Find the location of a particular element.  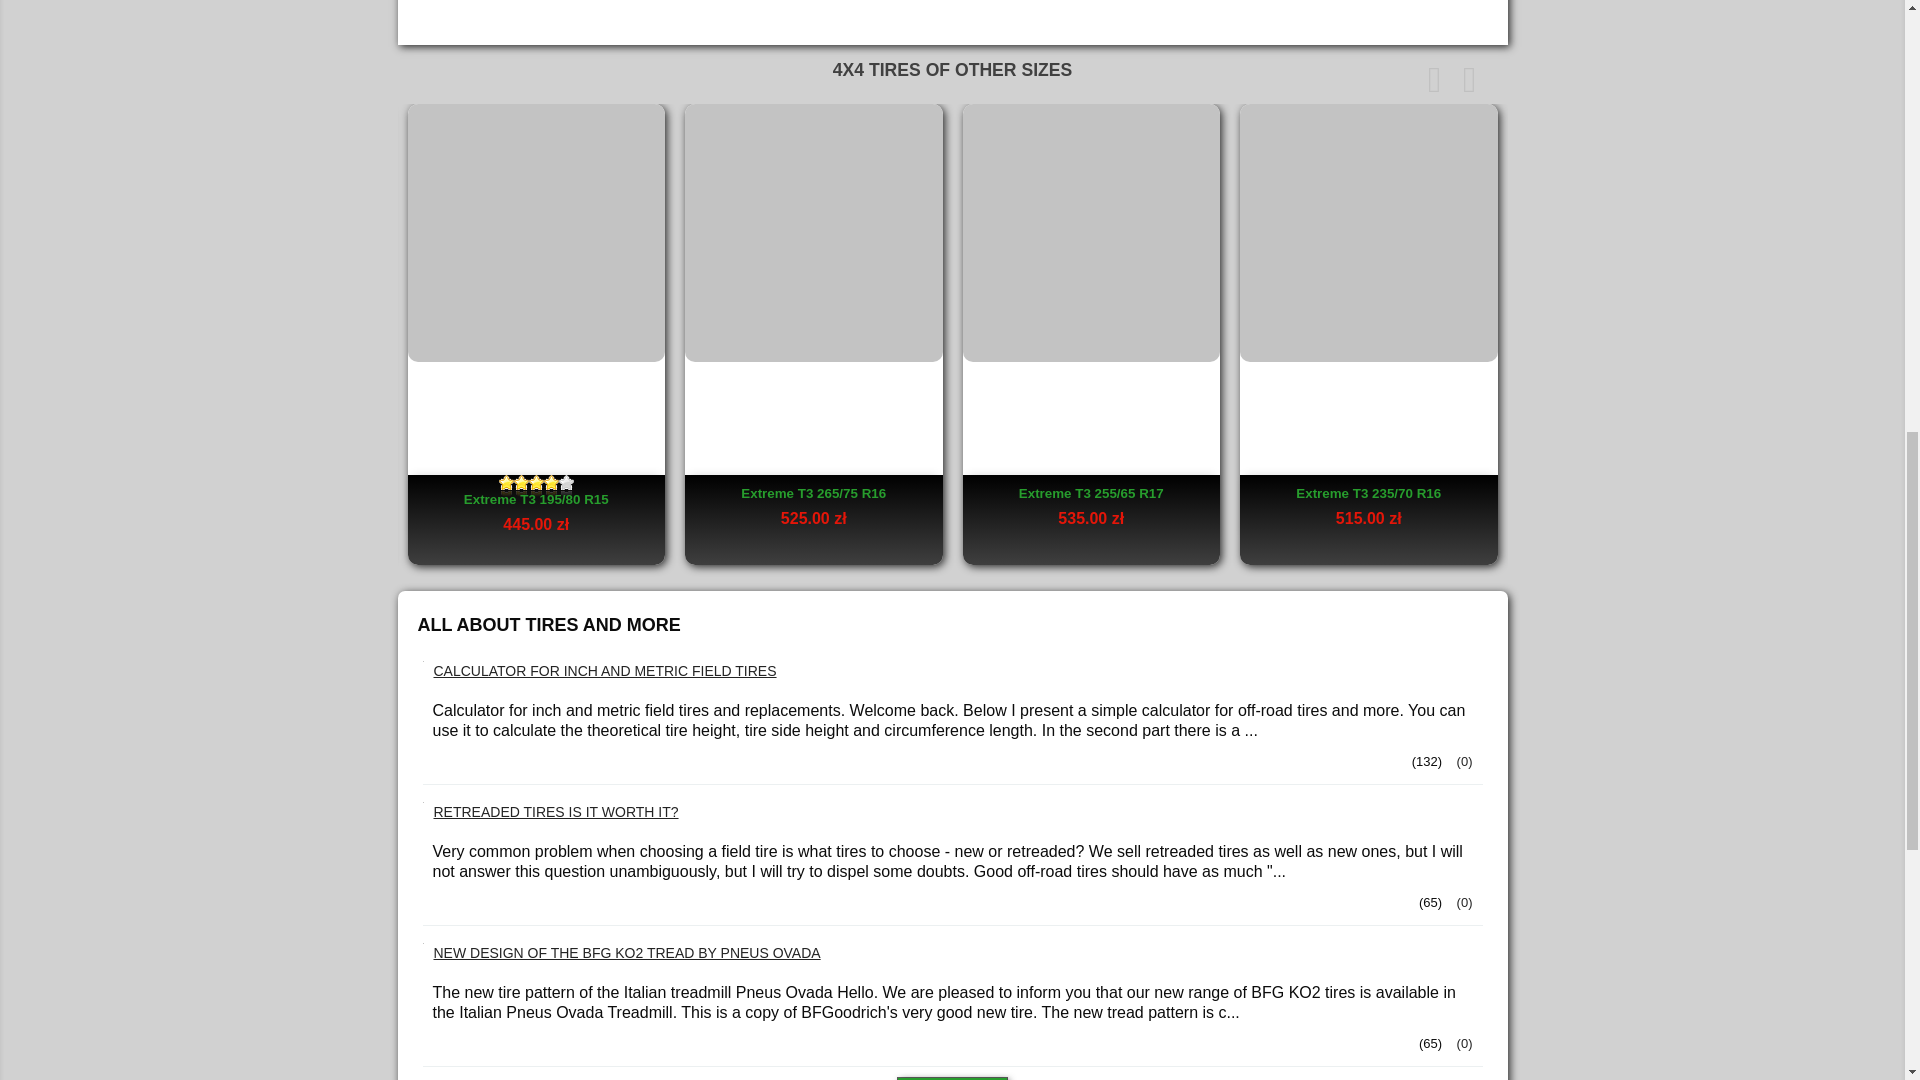

View all posts is located at coordinates (952, 1078).